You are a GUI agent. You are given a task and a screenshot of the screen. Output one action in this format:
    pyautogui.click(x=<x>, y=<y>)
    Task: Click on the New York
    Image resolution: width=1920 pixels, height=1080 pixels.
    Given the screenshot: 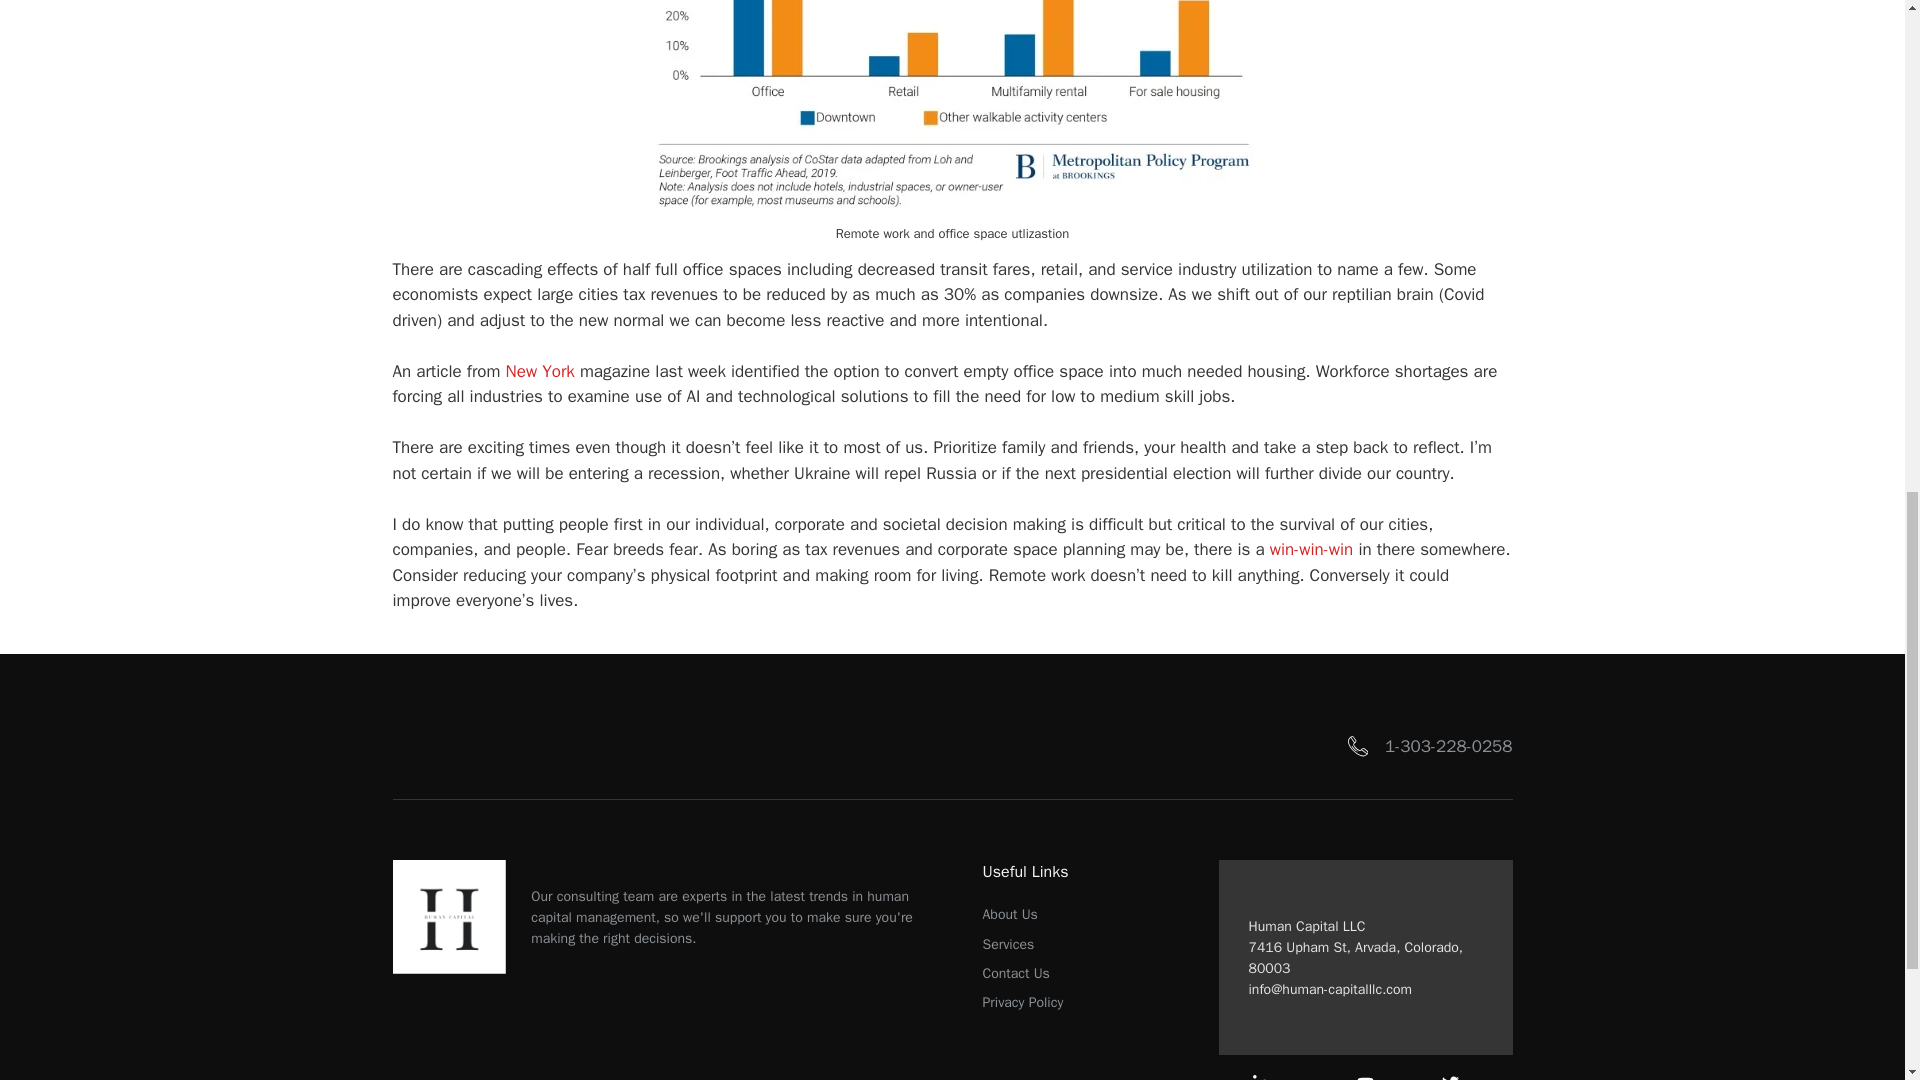 What is the action you would take?
    pyautogui.click(x=540, y=371)
    